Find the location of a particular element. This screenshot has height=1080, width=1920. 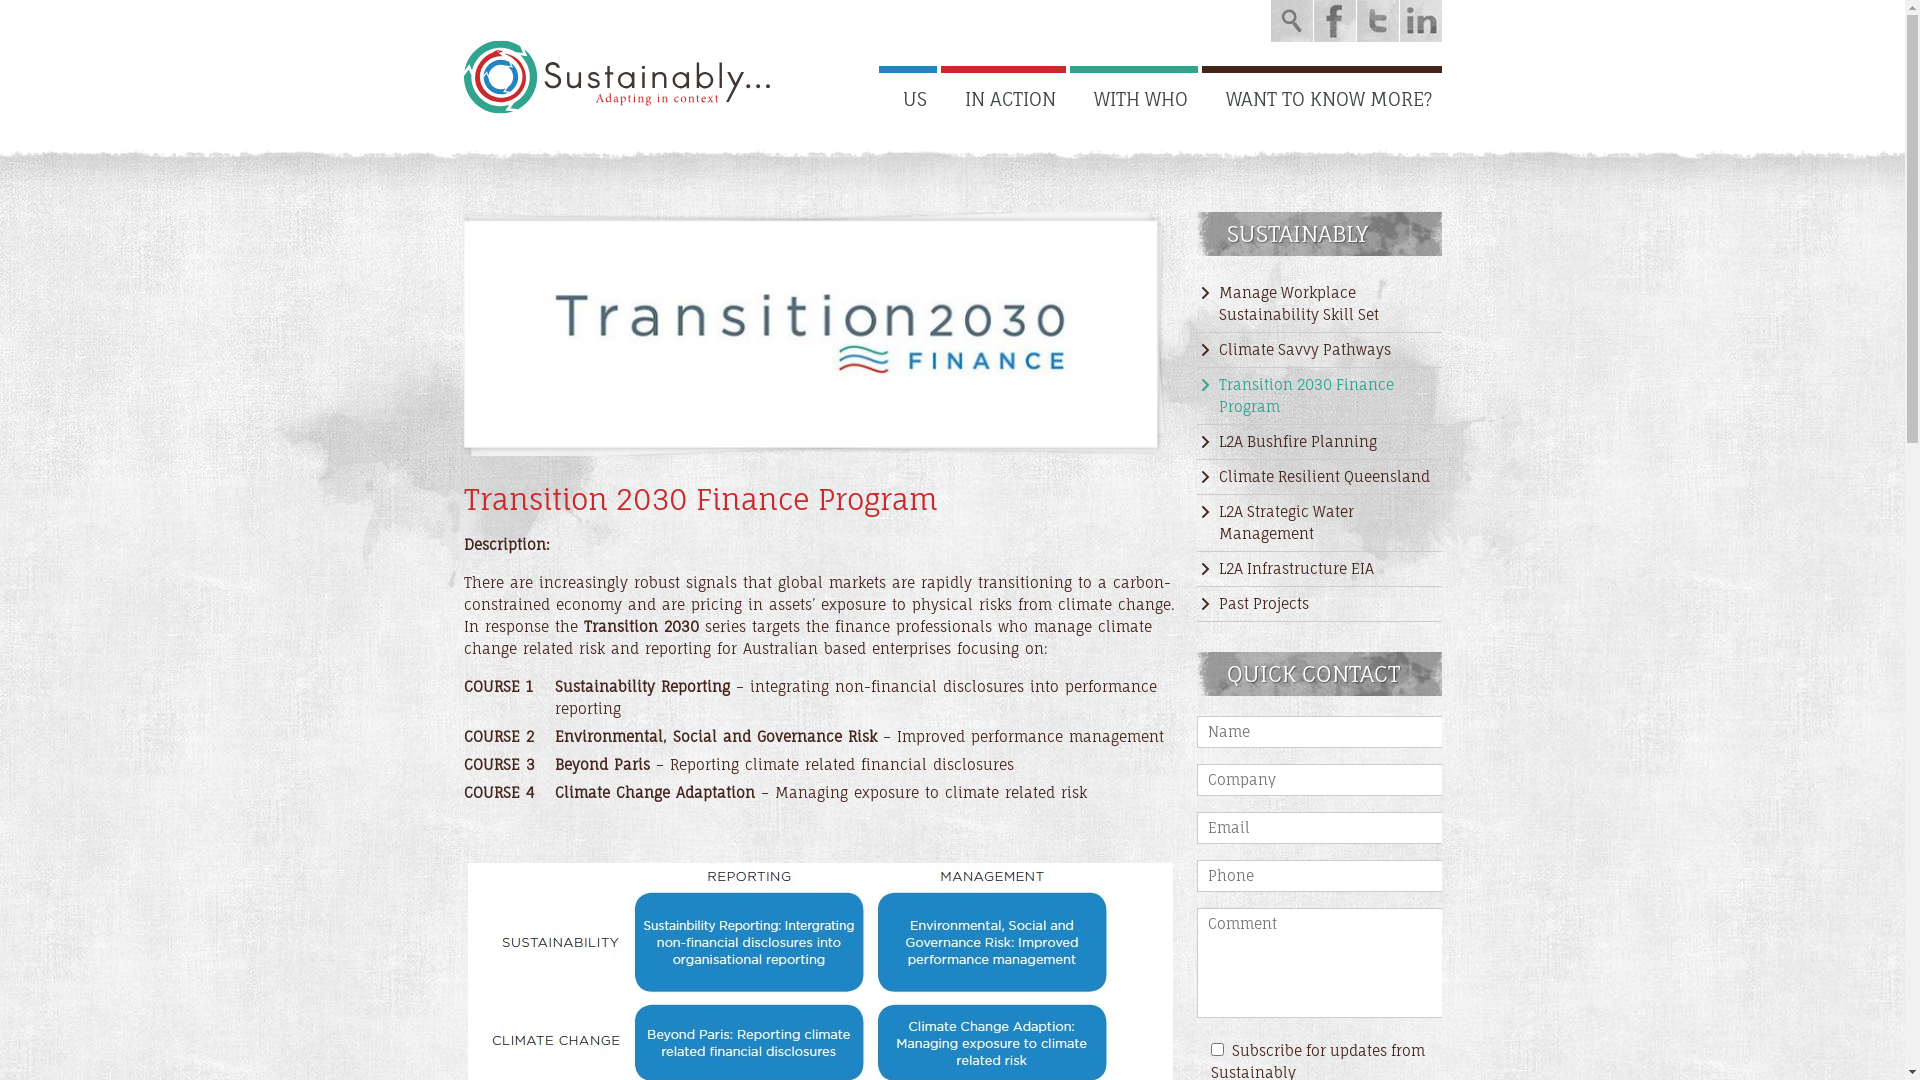

Facebook is located at coordinates (1335, 21).